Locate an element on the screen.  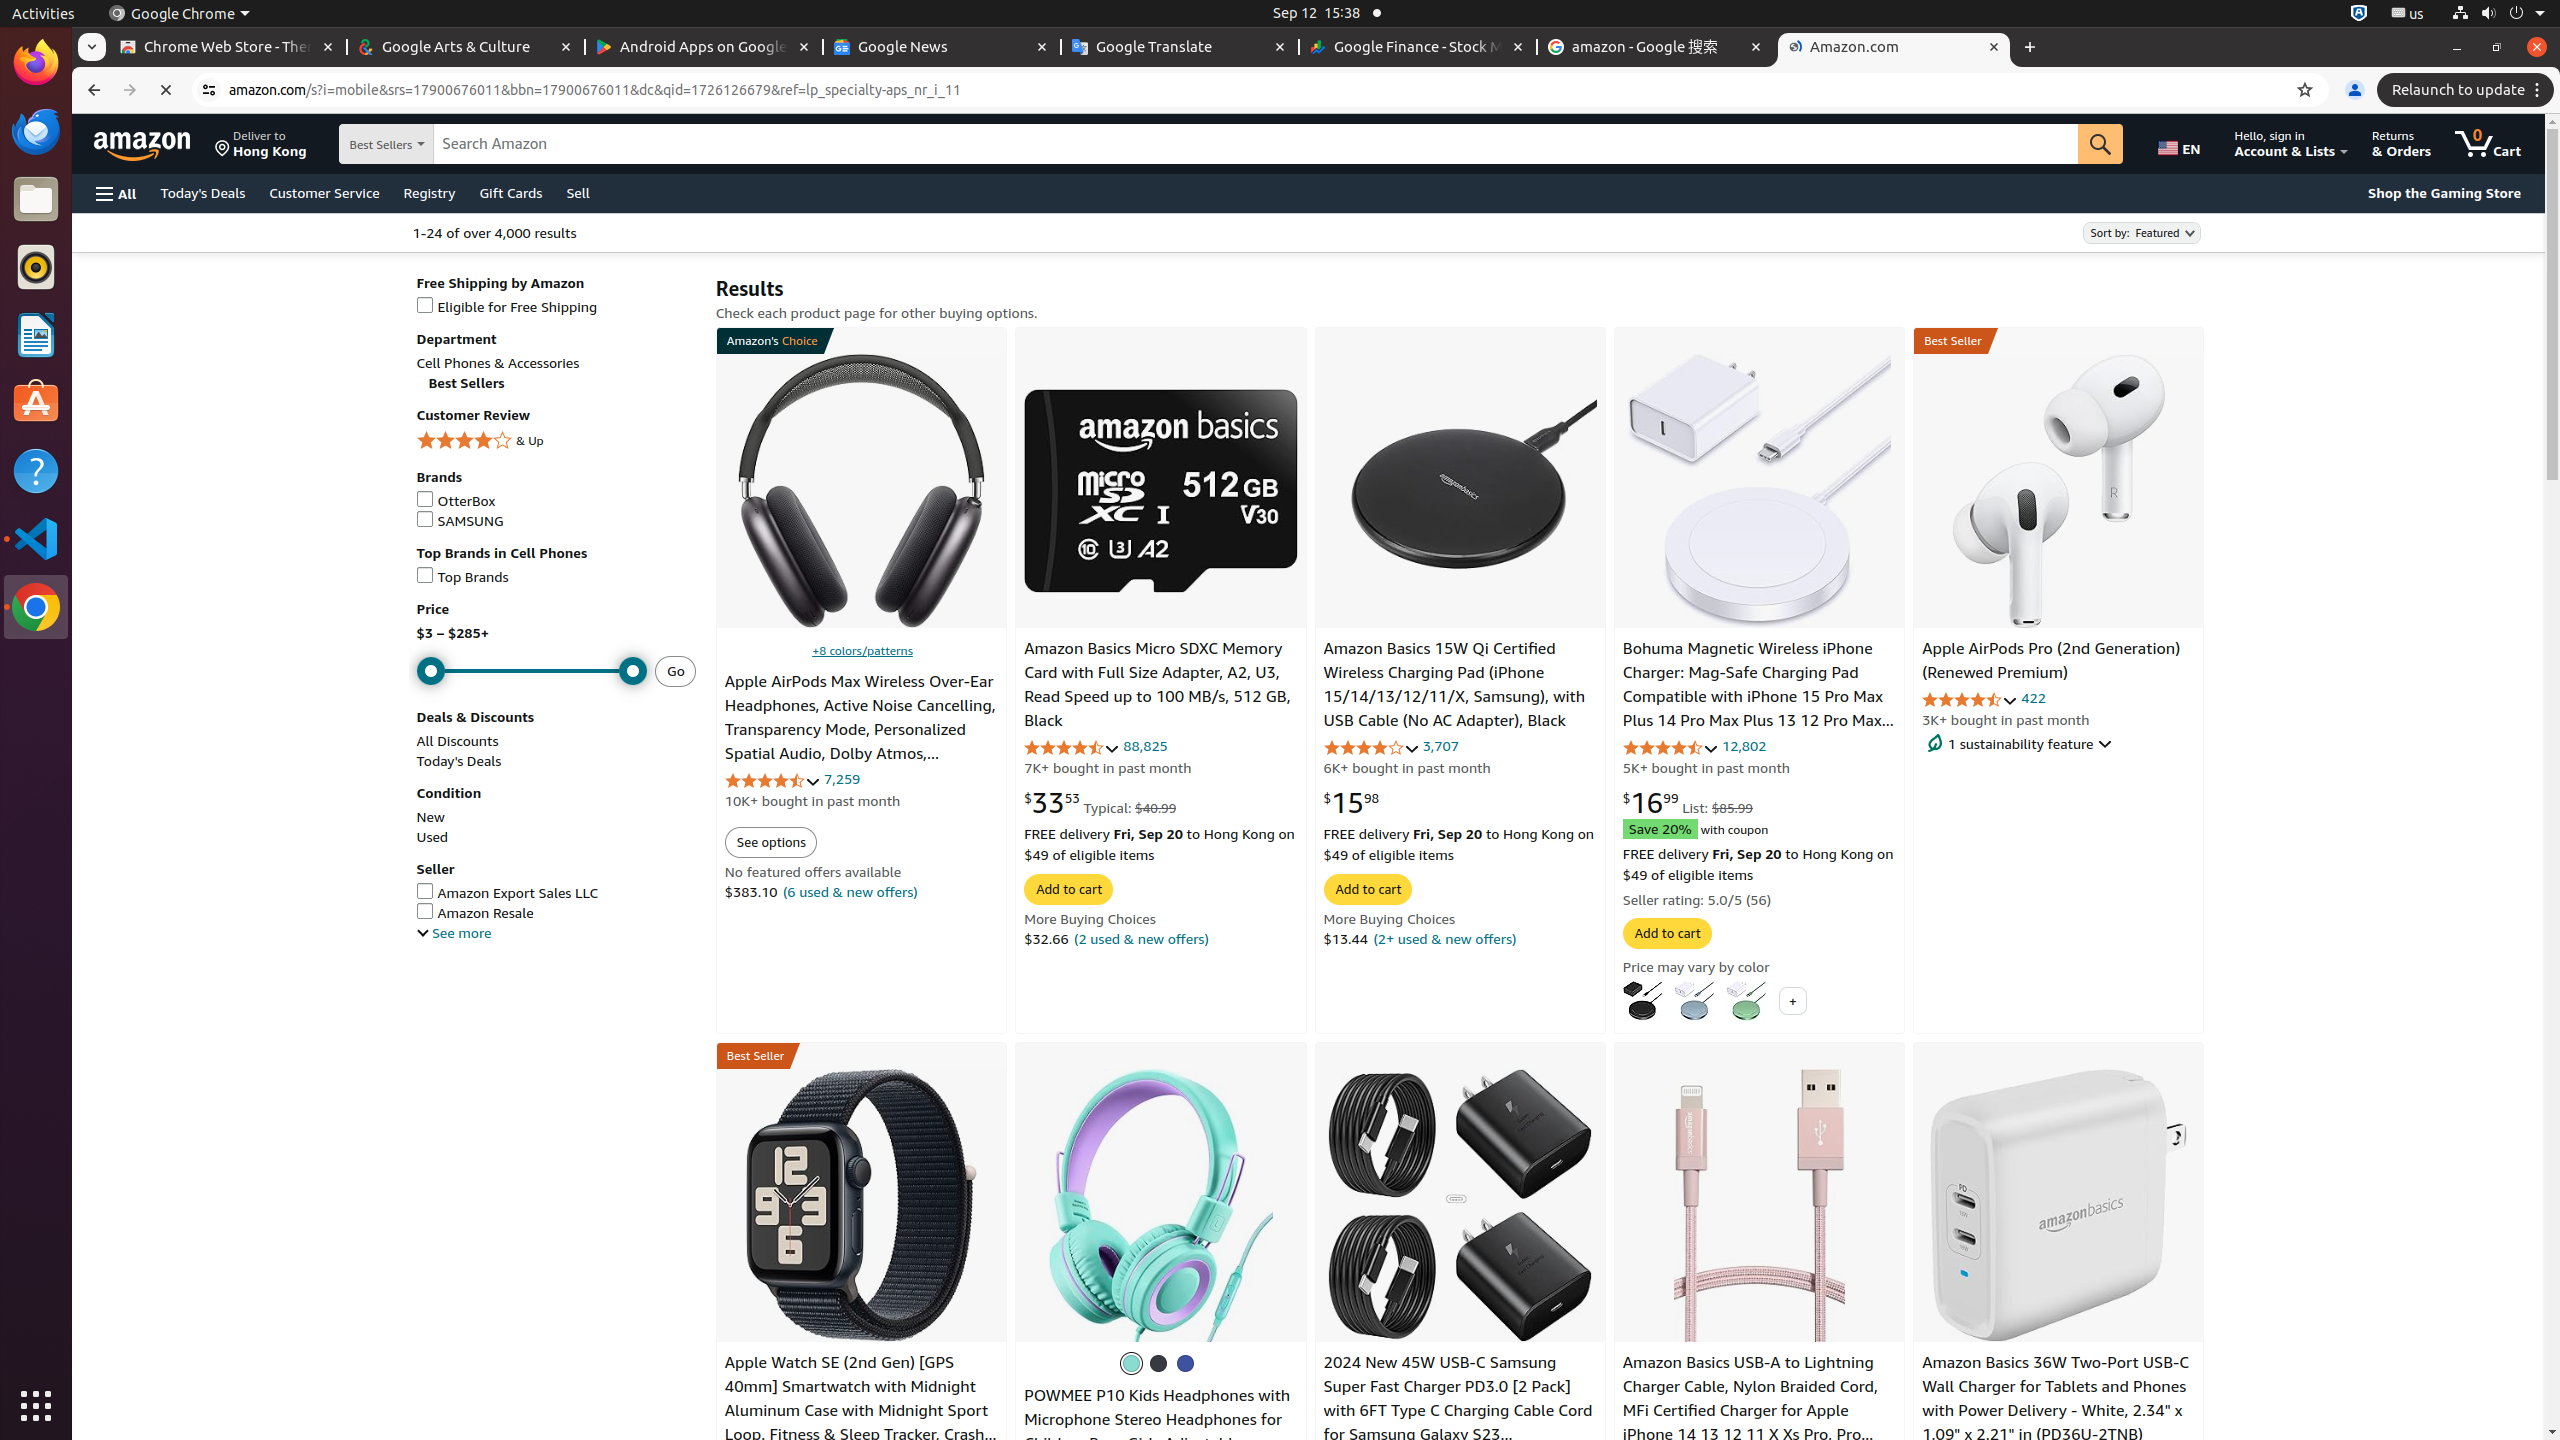
Help is located at coordinates (36, 470).